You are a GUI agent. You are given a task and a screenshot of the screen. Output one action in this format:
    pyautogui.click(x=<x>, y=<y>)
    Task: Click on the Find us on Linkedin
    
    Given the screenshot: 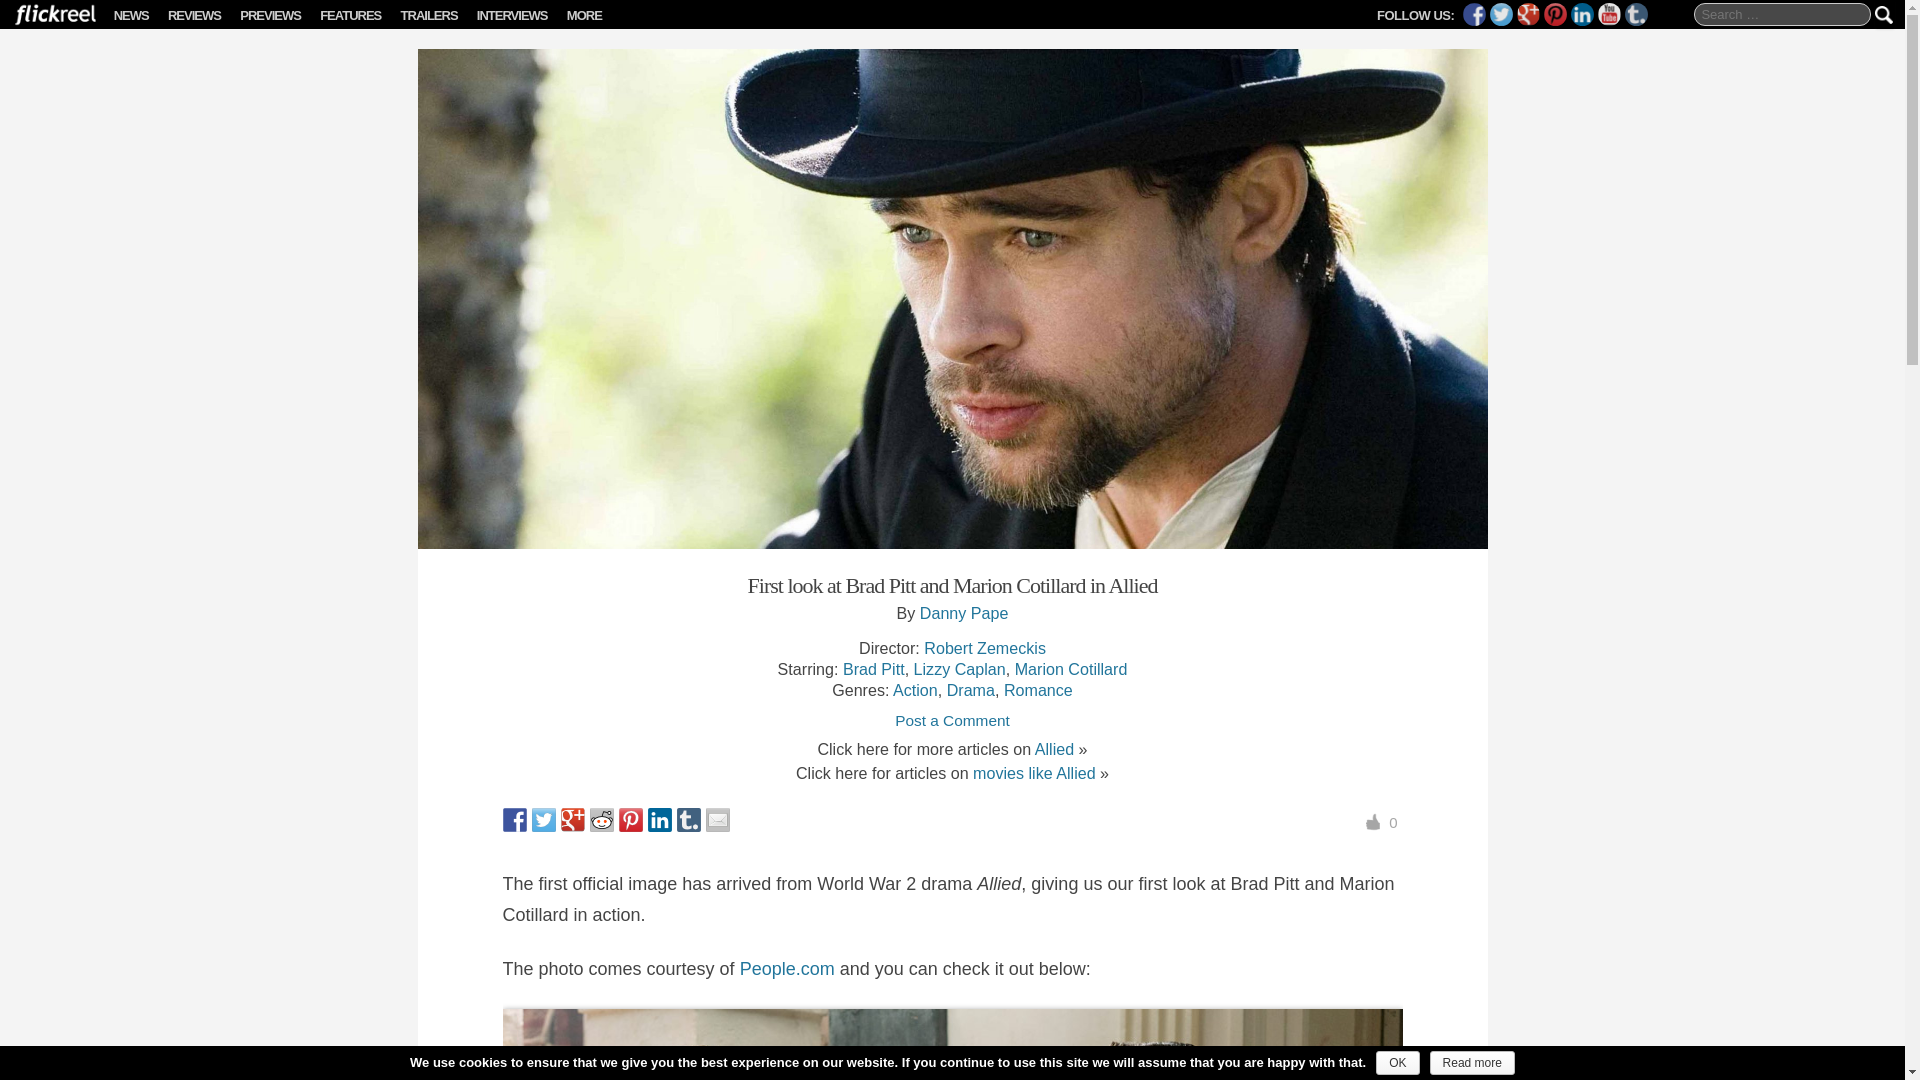 What is the action you would take?
    pyautogui.click(x=1582, y=14)
    